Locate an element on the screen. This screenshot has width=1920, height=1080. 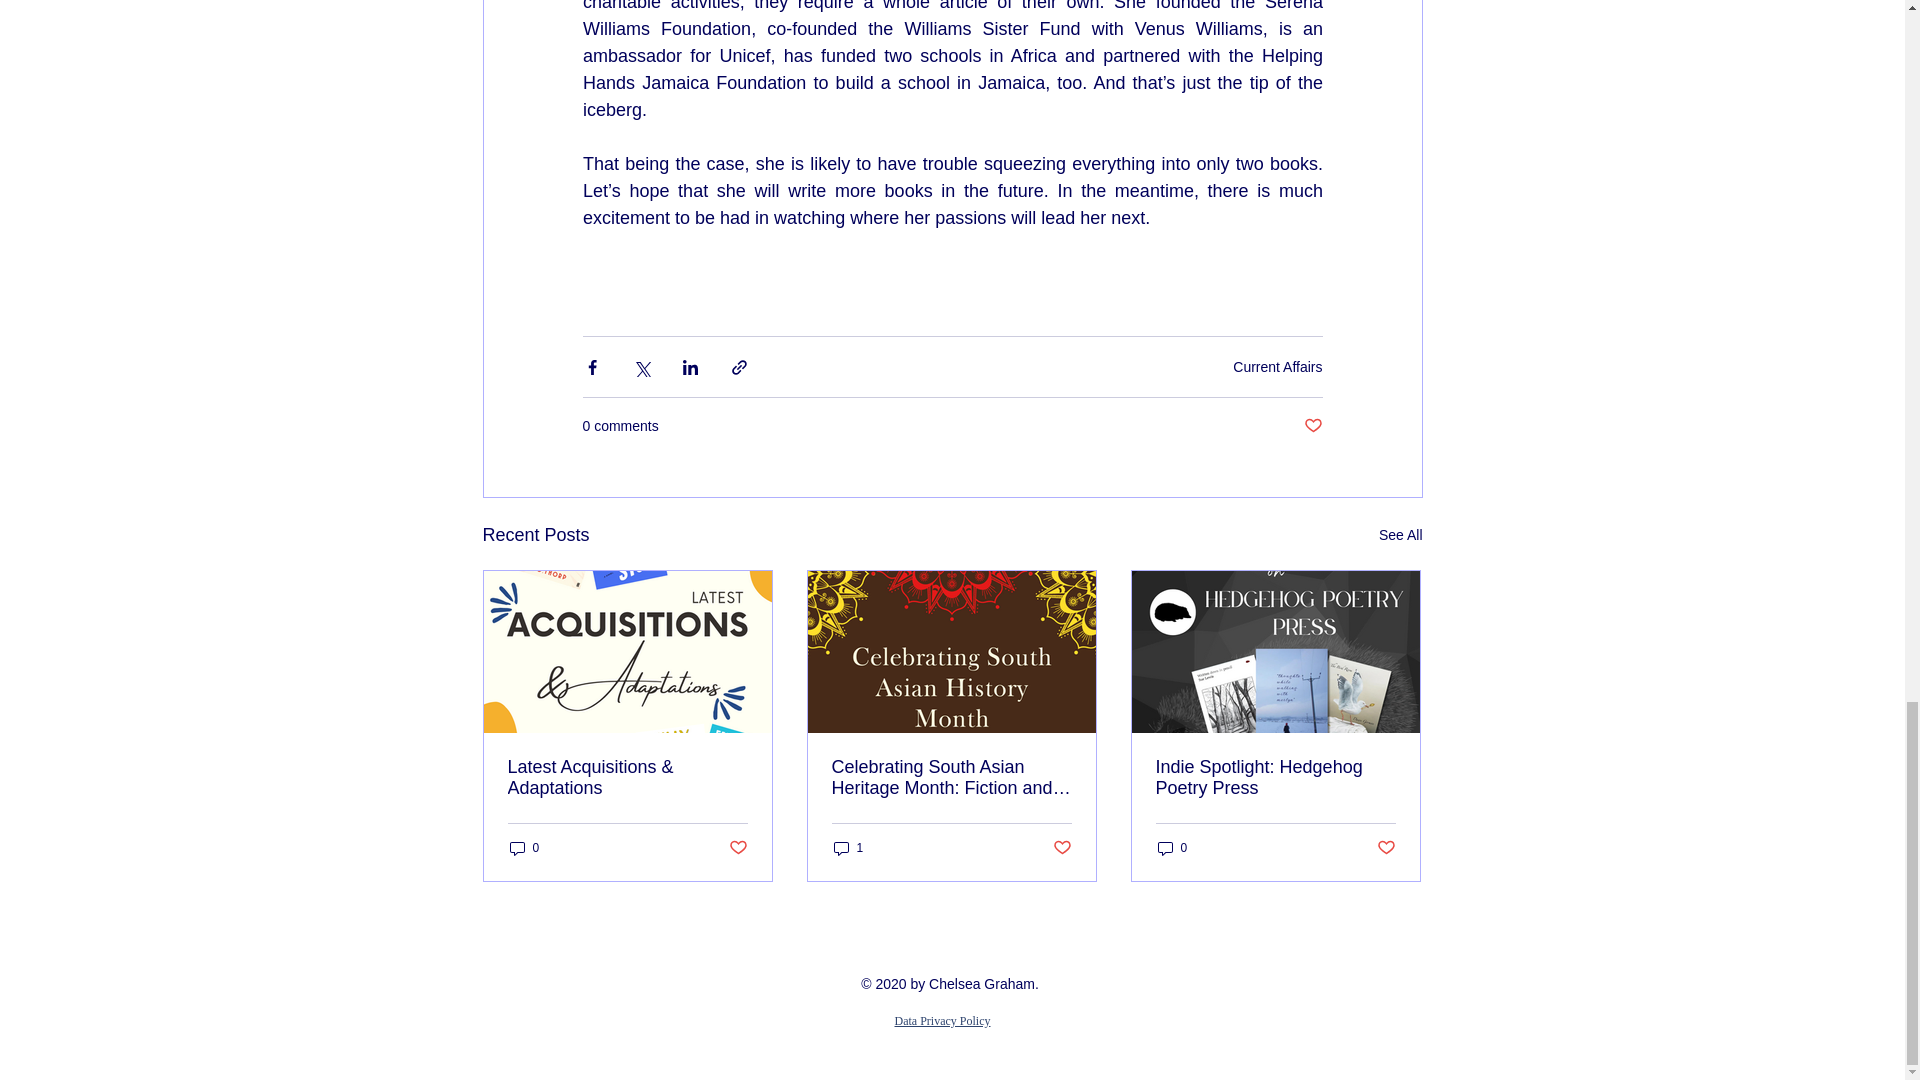
Current Affairs is located at coordinates (1277, 365).